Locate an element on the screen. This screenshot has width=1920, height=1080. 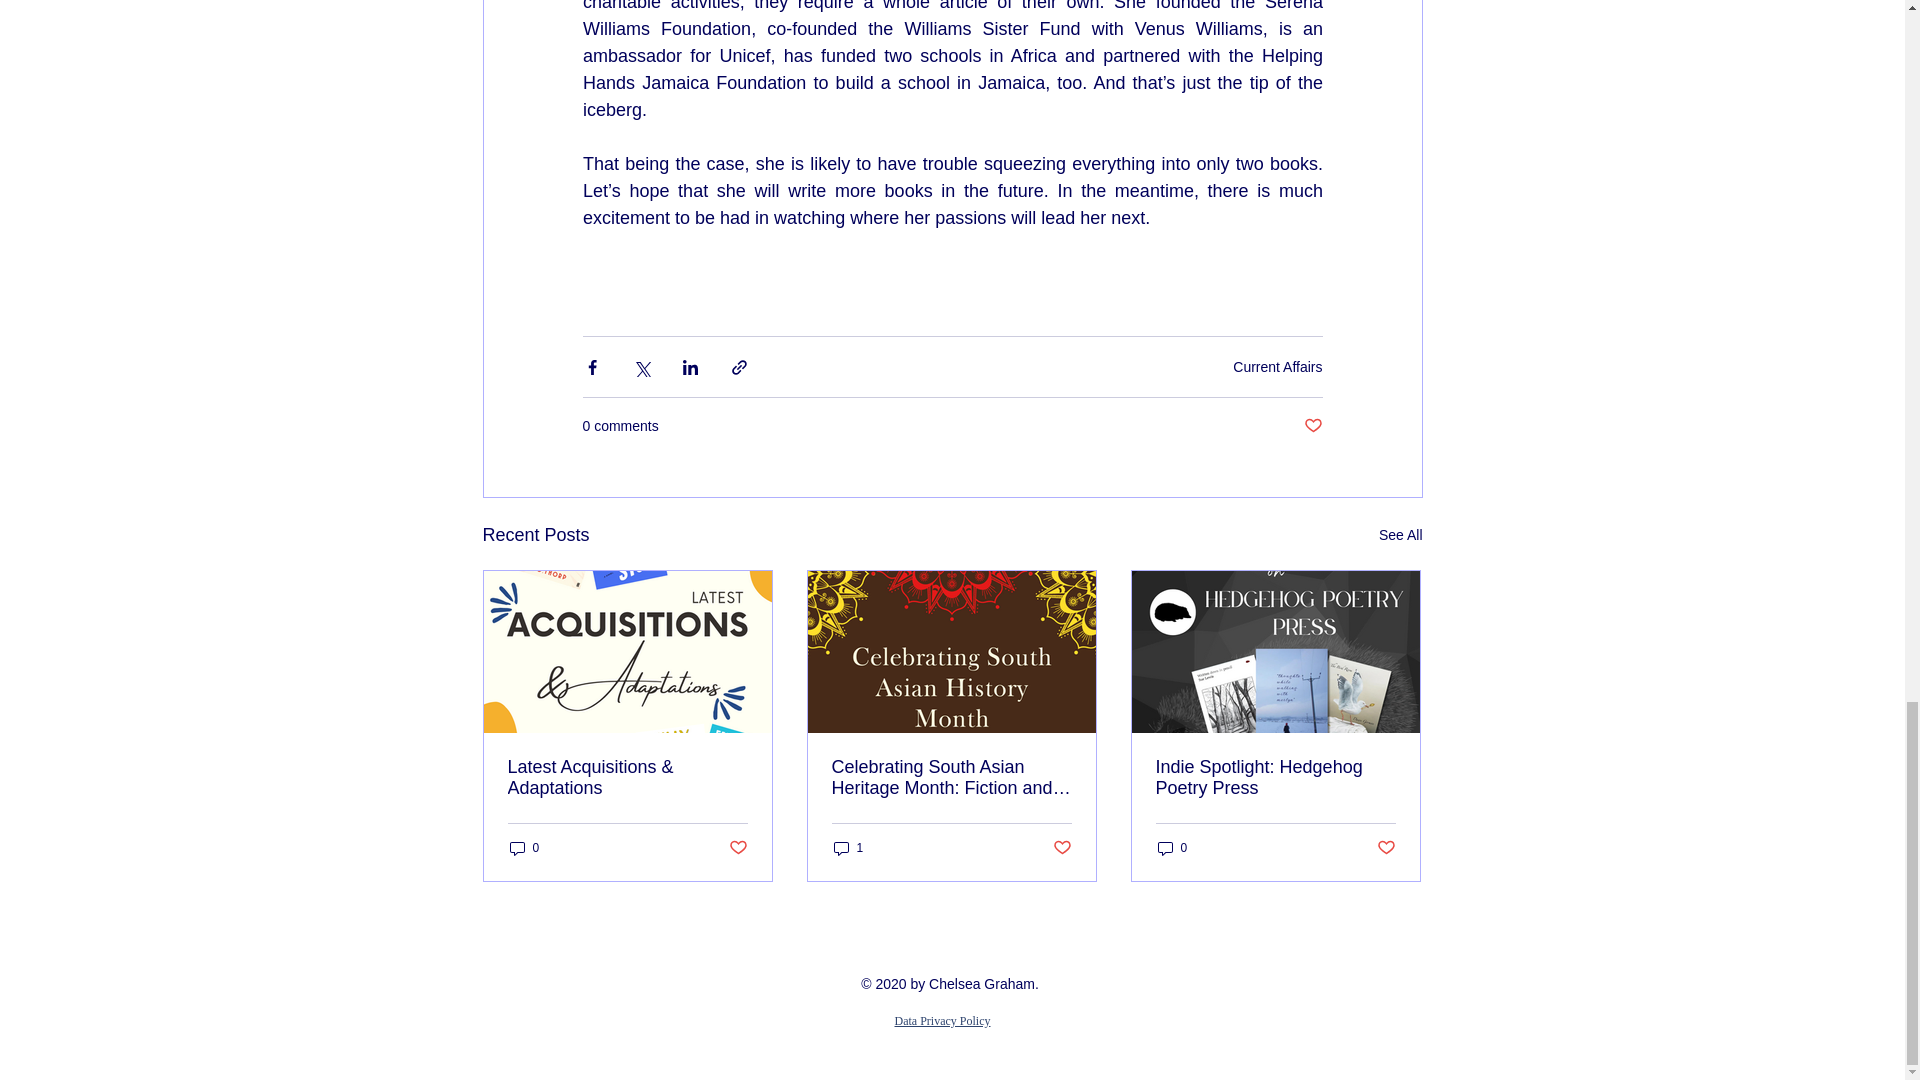
Current Affairs is located at coordinates (1277, 365).